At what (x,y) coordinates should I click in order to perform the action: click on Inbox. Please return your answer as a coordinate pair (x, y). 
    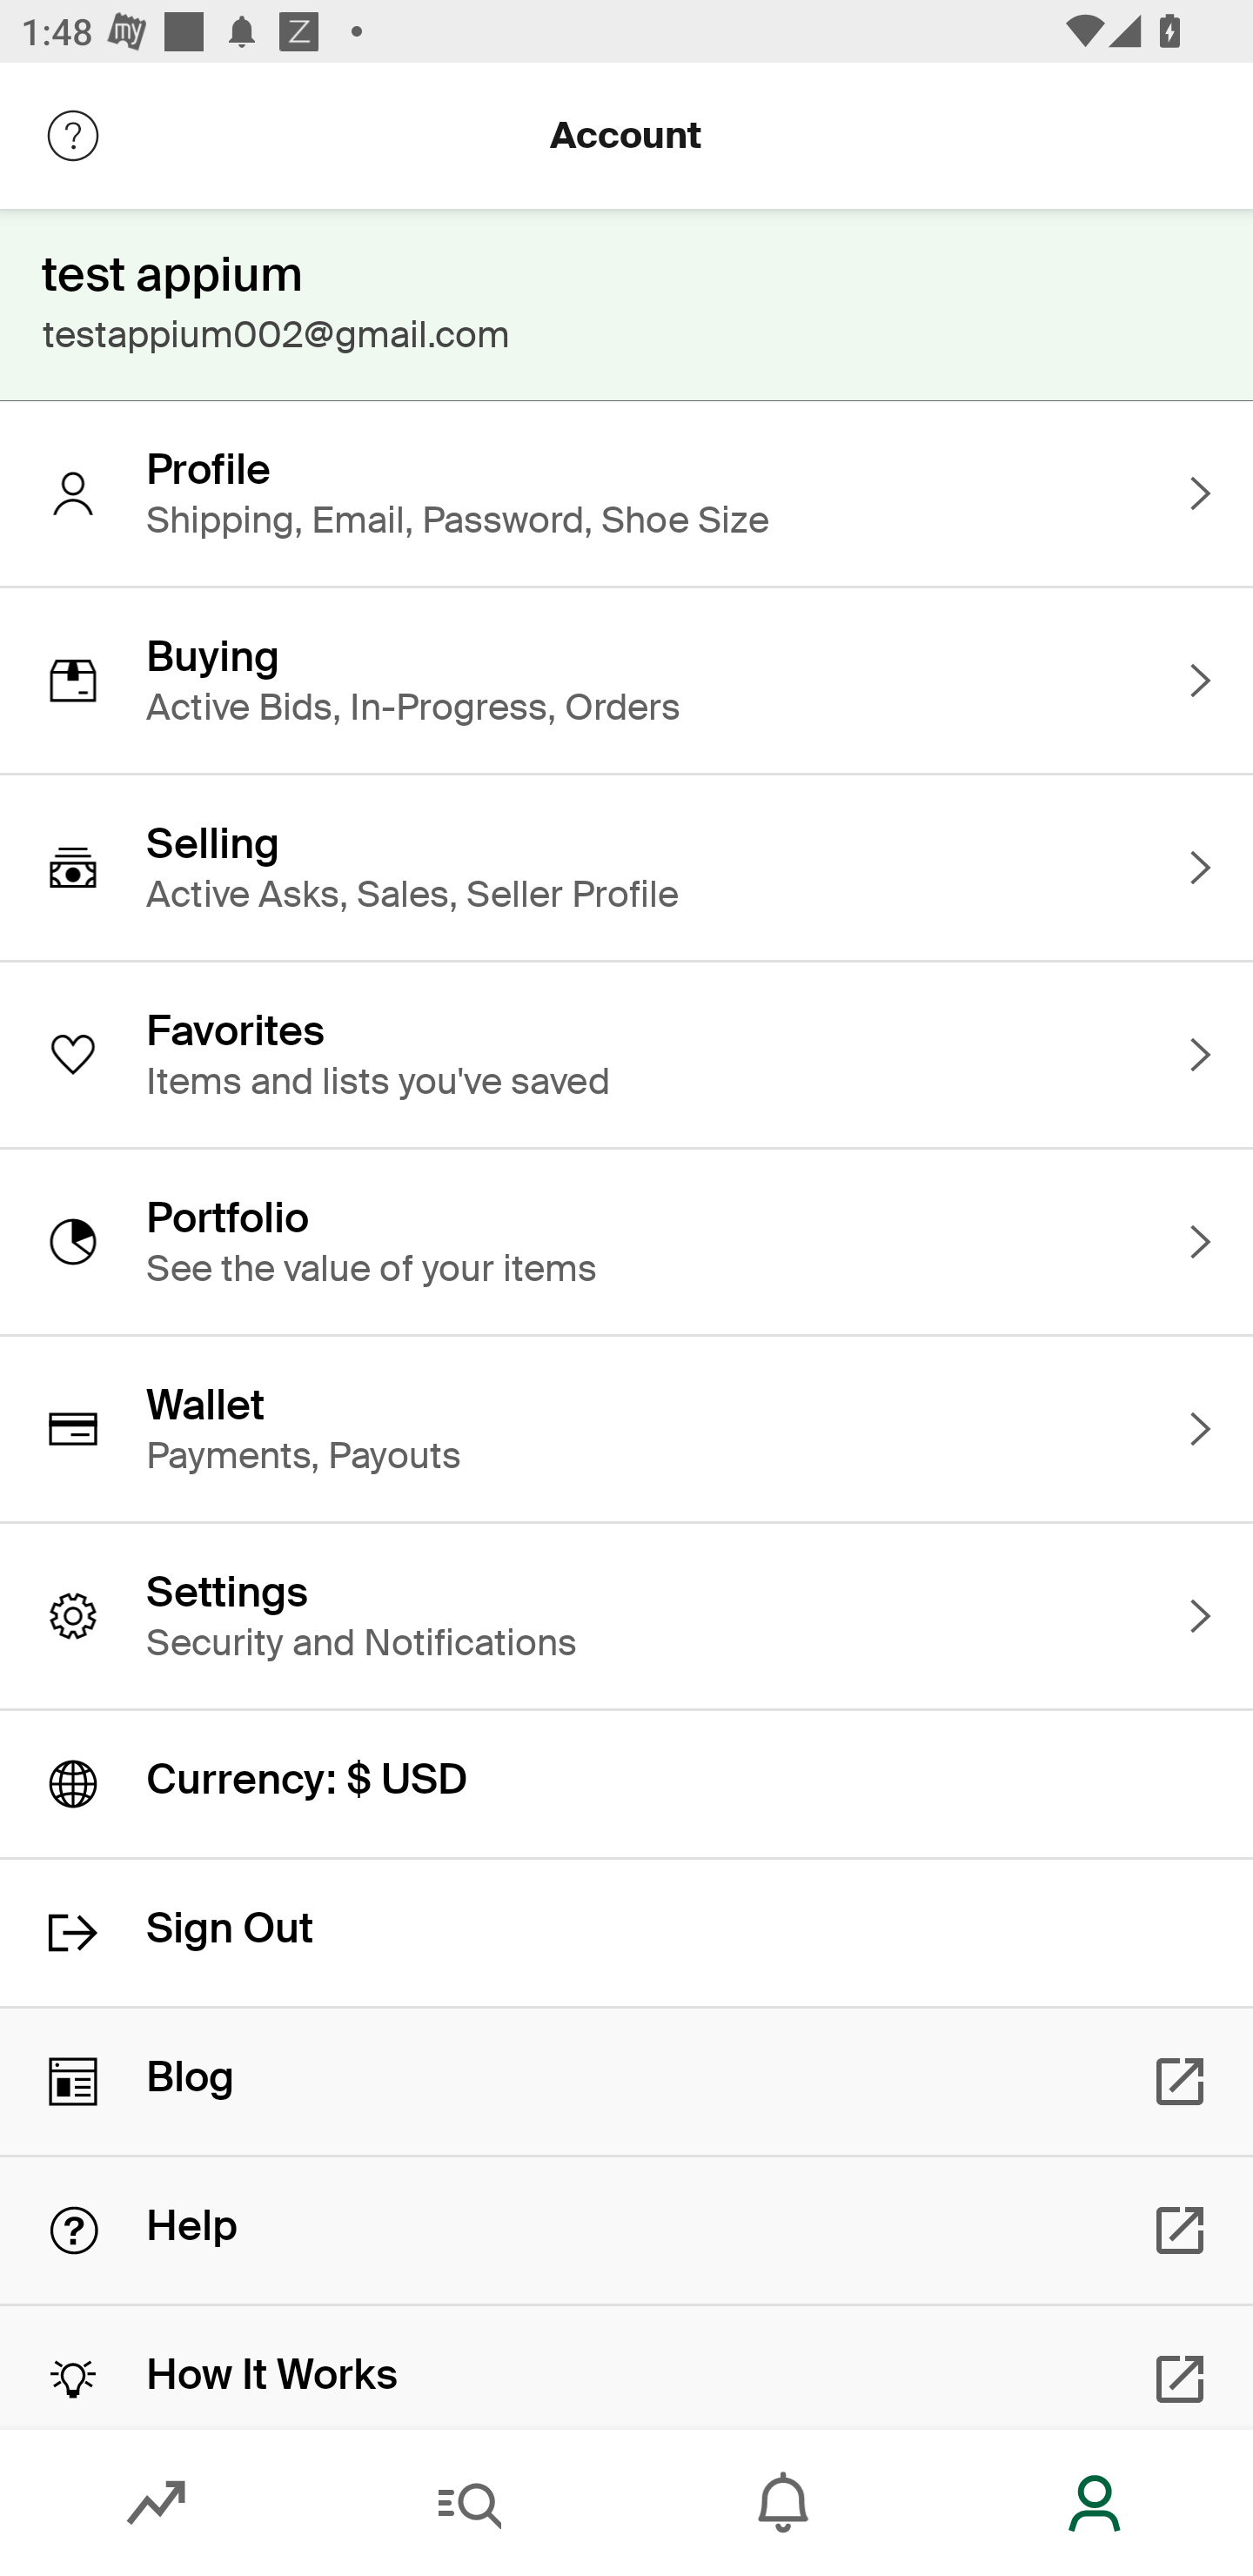
    Looking at the image, I should click on (783, 2503).